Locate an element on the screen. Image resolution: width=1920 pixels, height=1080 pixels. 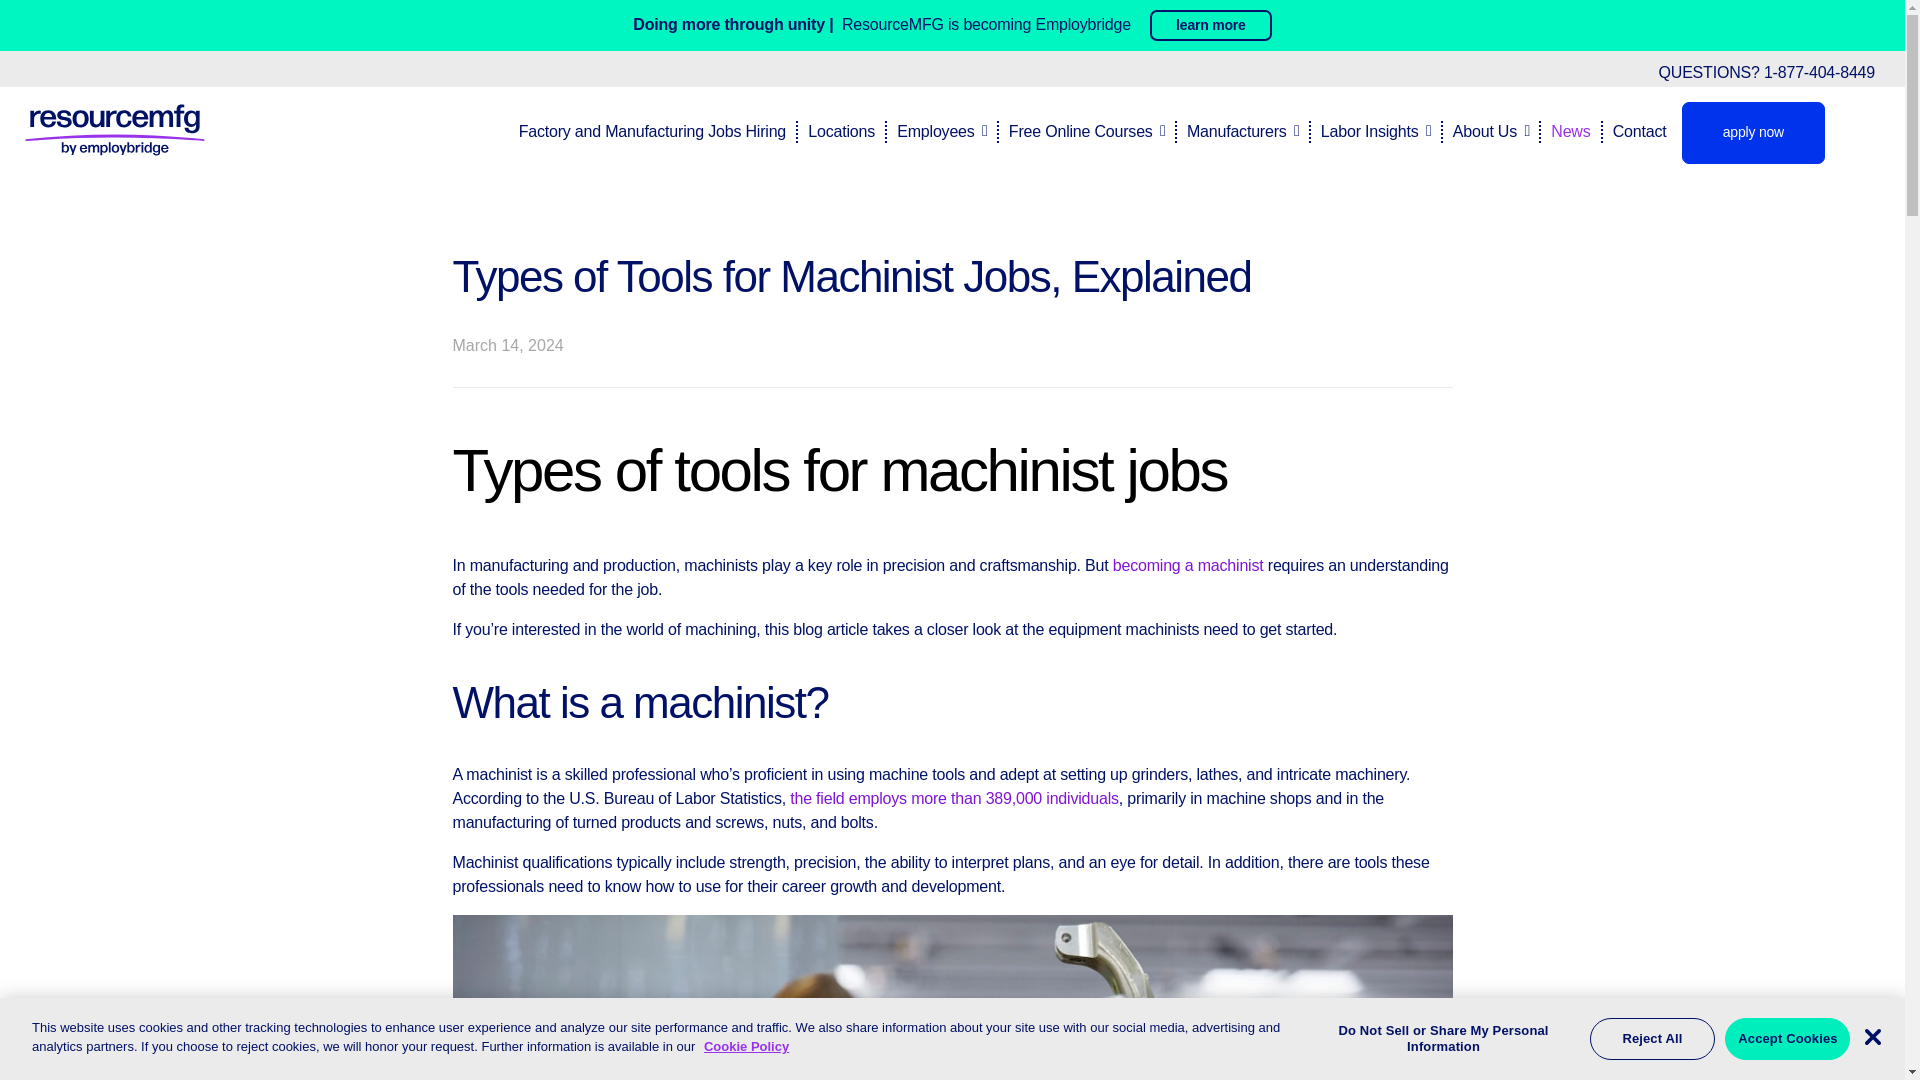
apply now is located at coordinates (1753, 132).